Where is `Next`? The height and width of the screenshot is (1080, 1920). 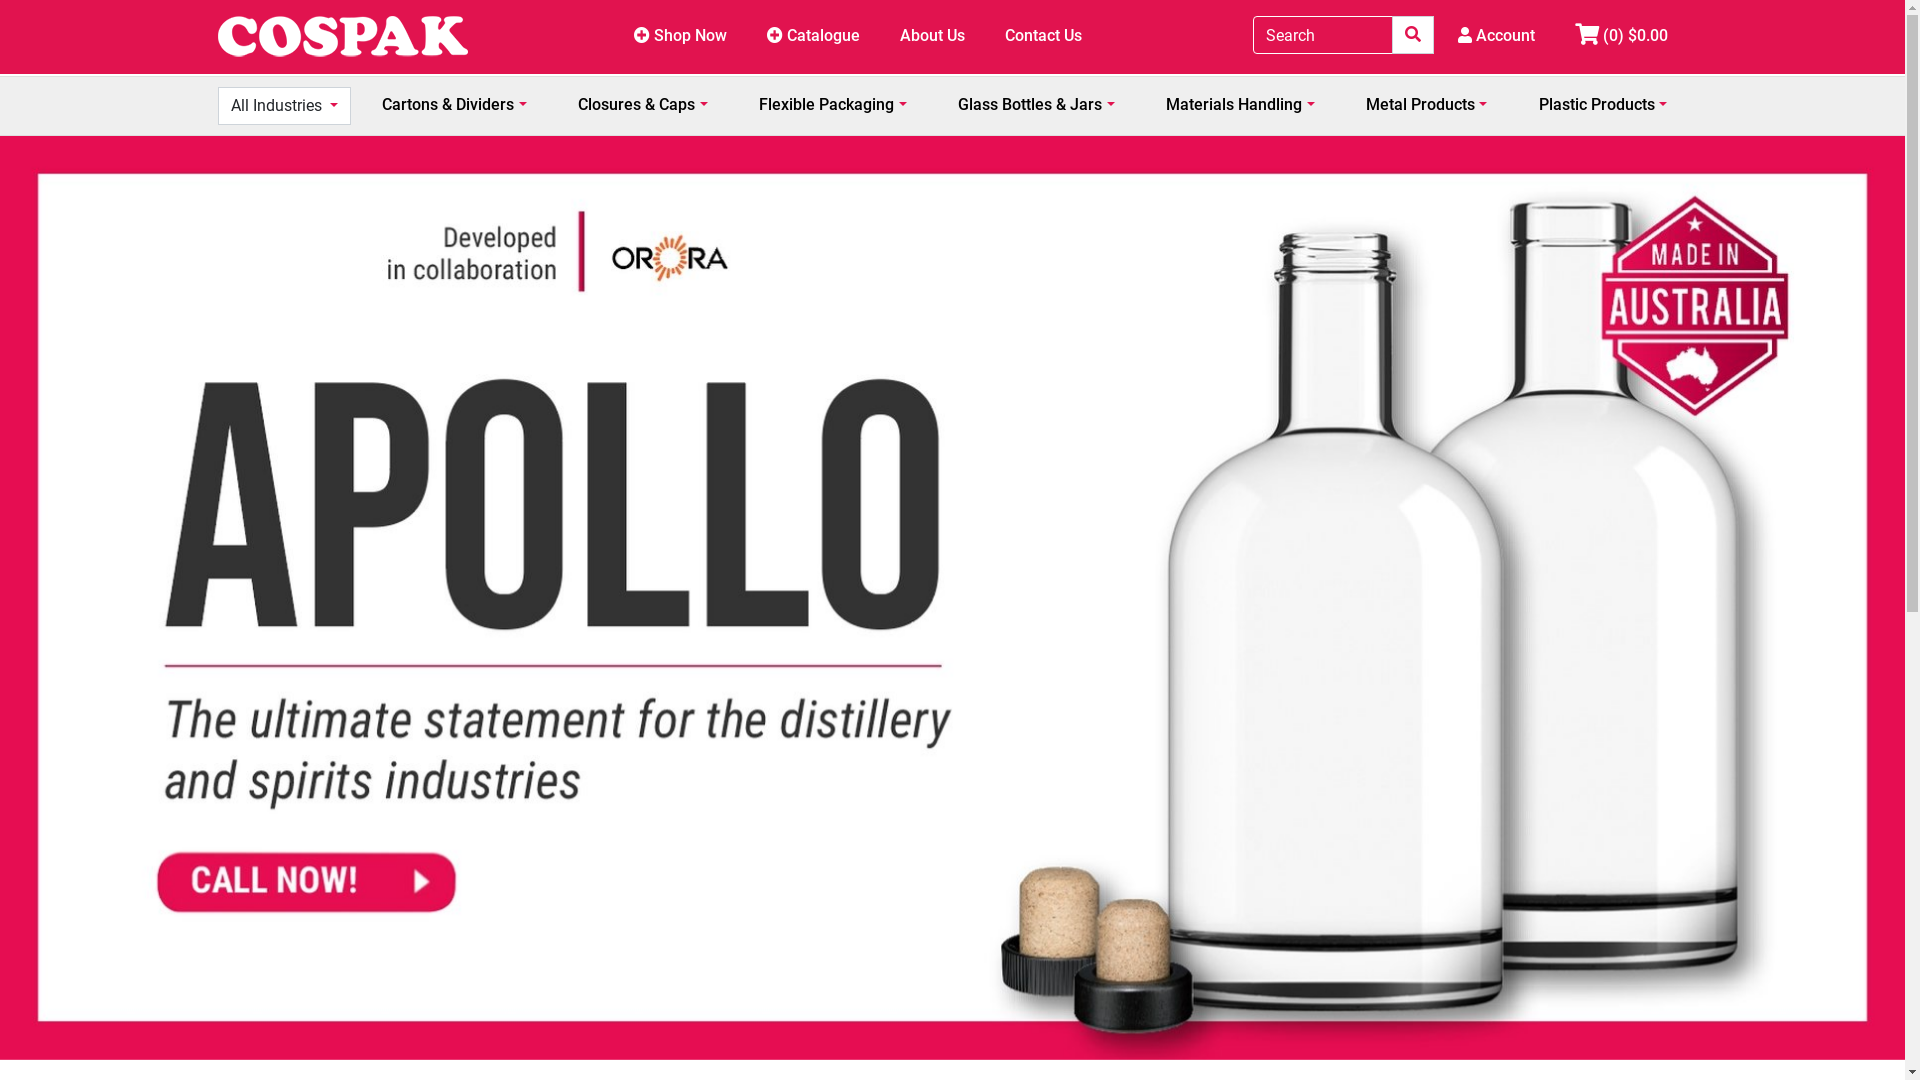
Next is located at coordinates (1805, 598).